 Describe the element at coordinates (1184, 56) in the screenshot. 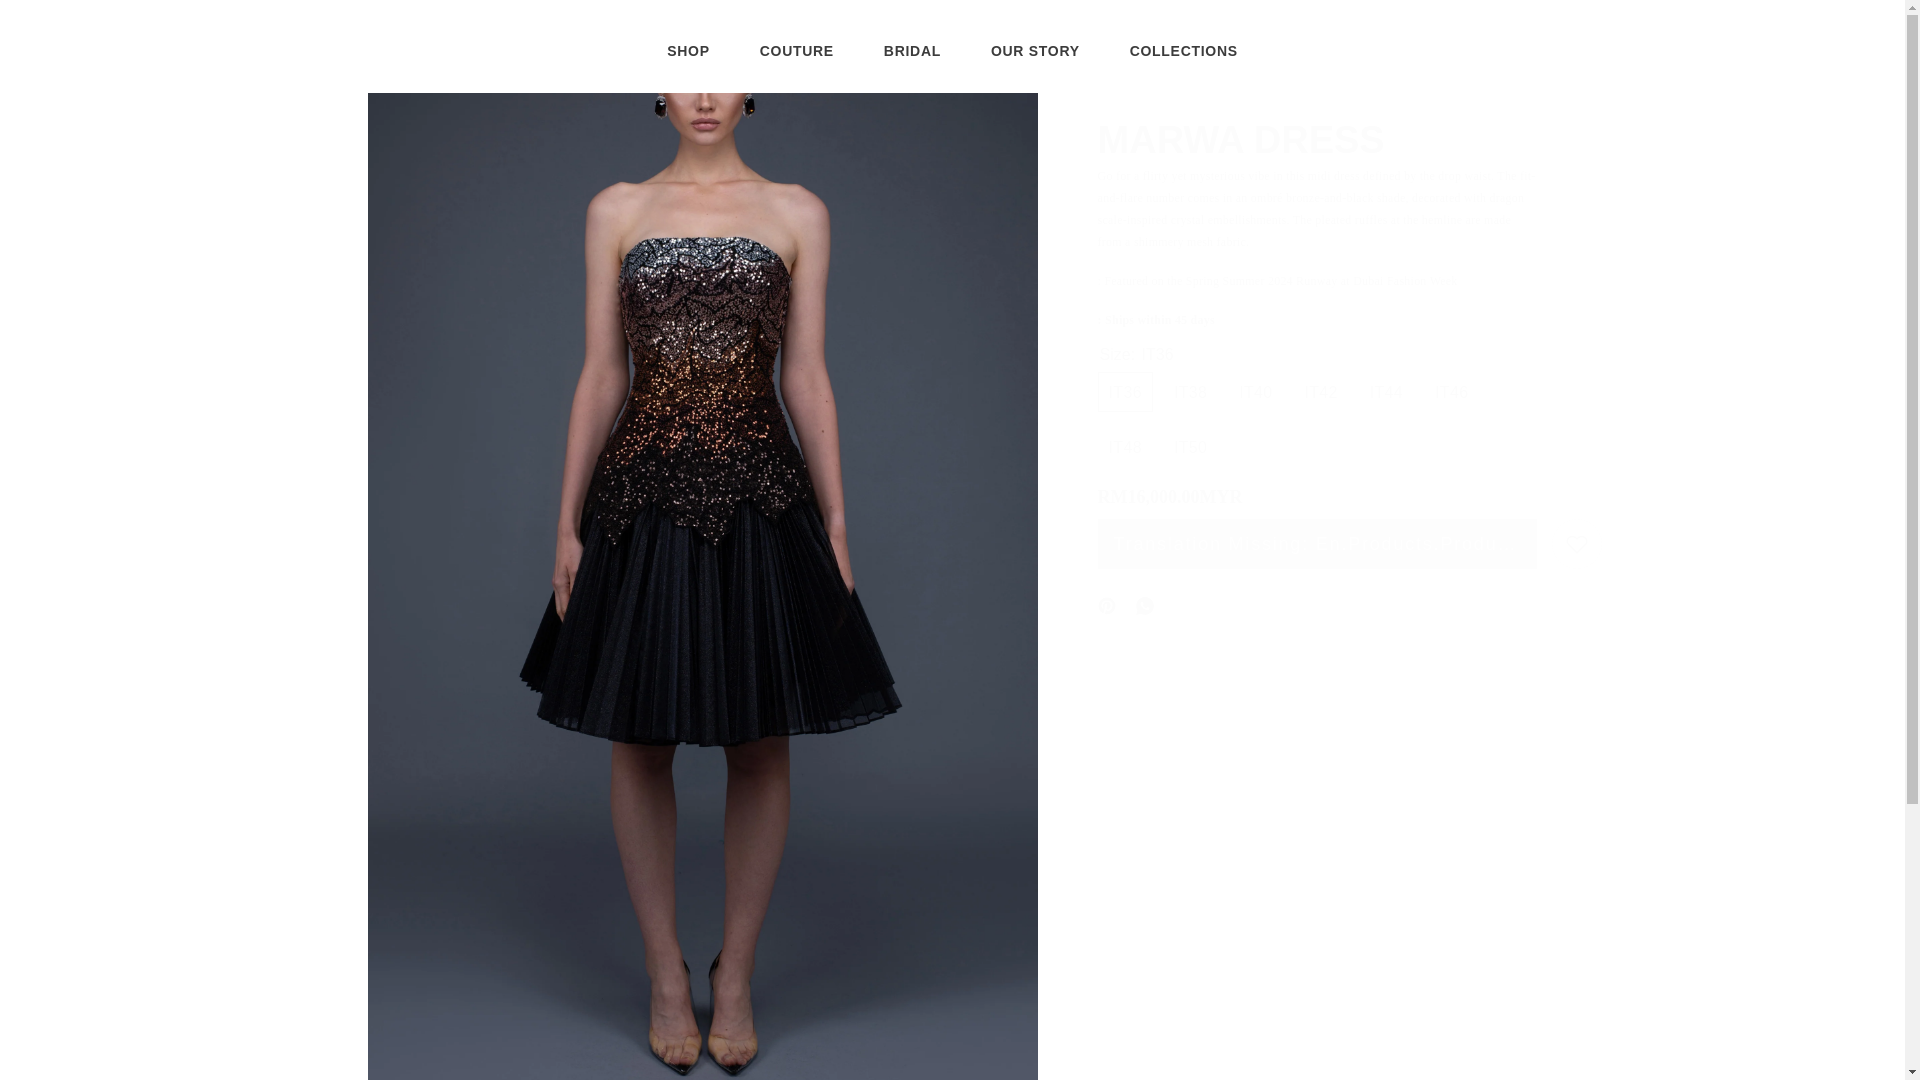

I see `COLLECTIONS` at that location.